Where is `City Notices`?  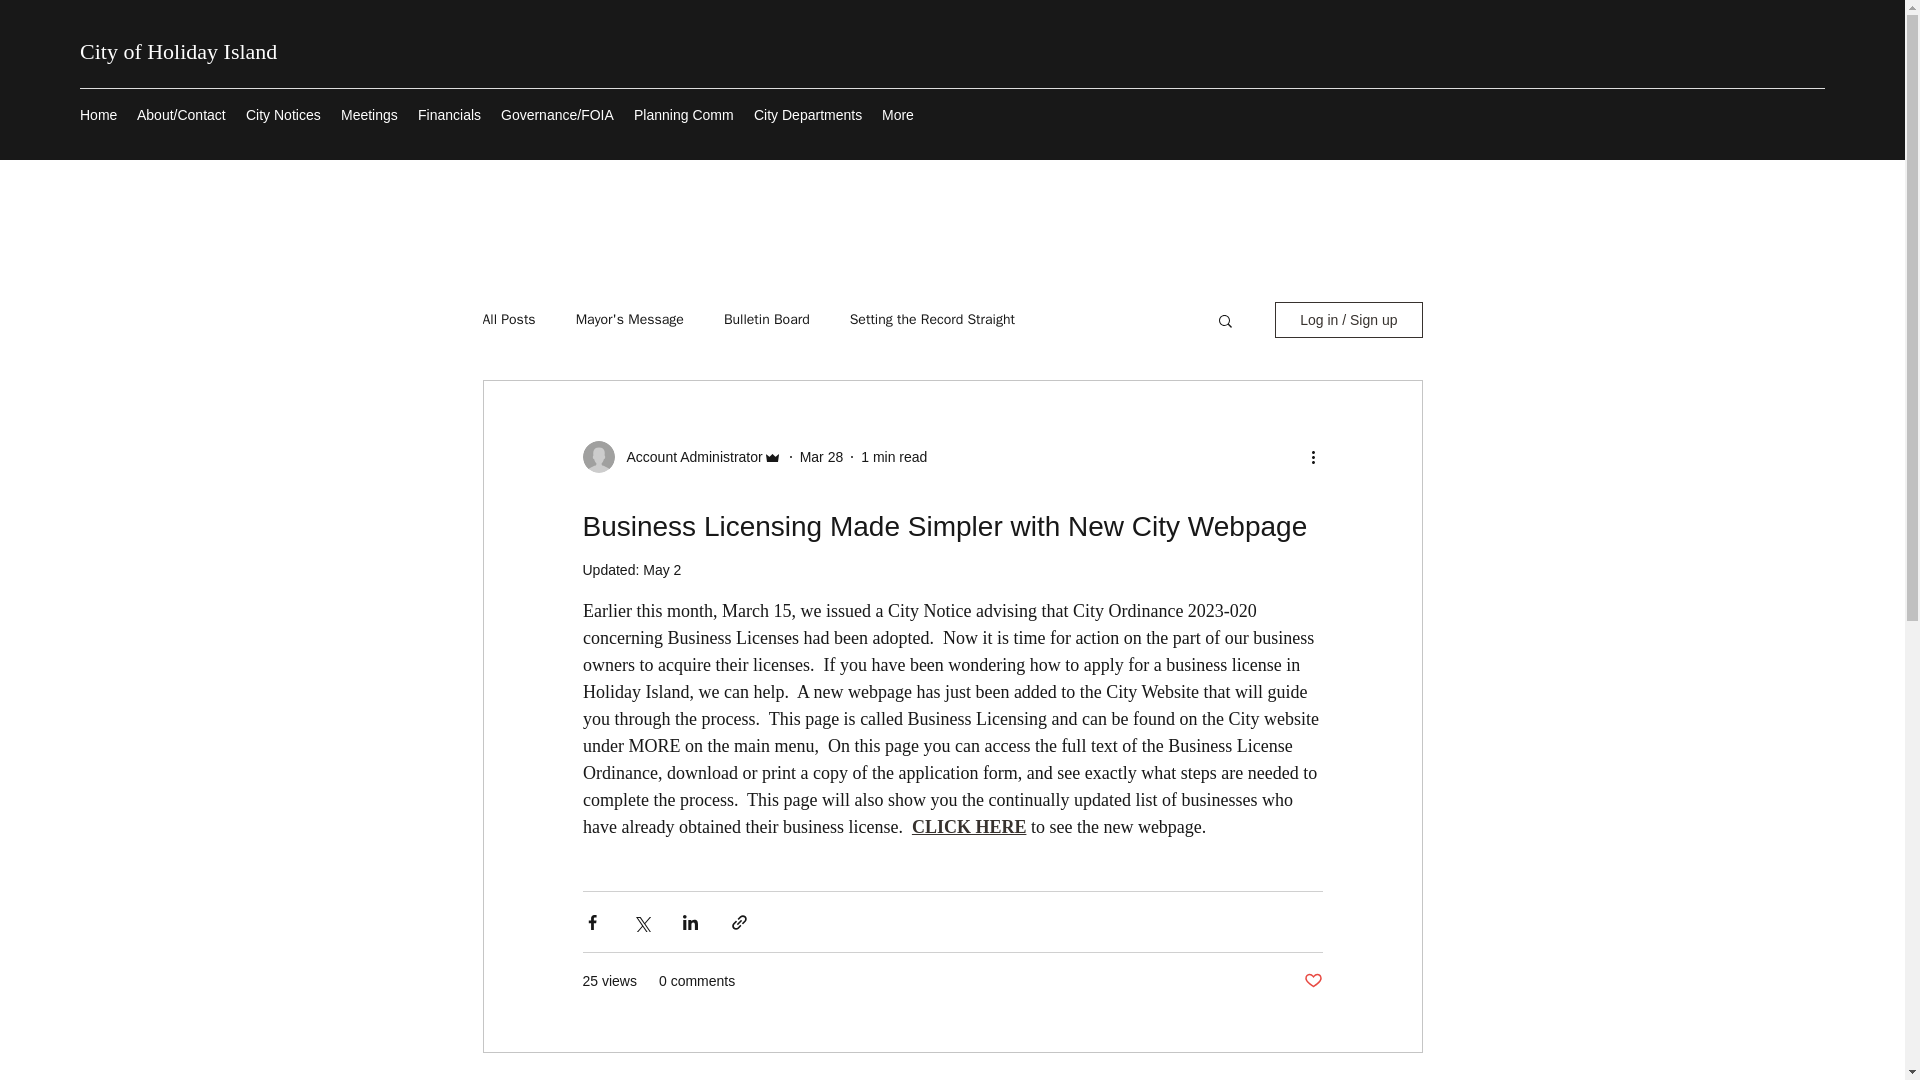 City Notices is located at coordinates (283, 114).